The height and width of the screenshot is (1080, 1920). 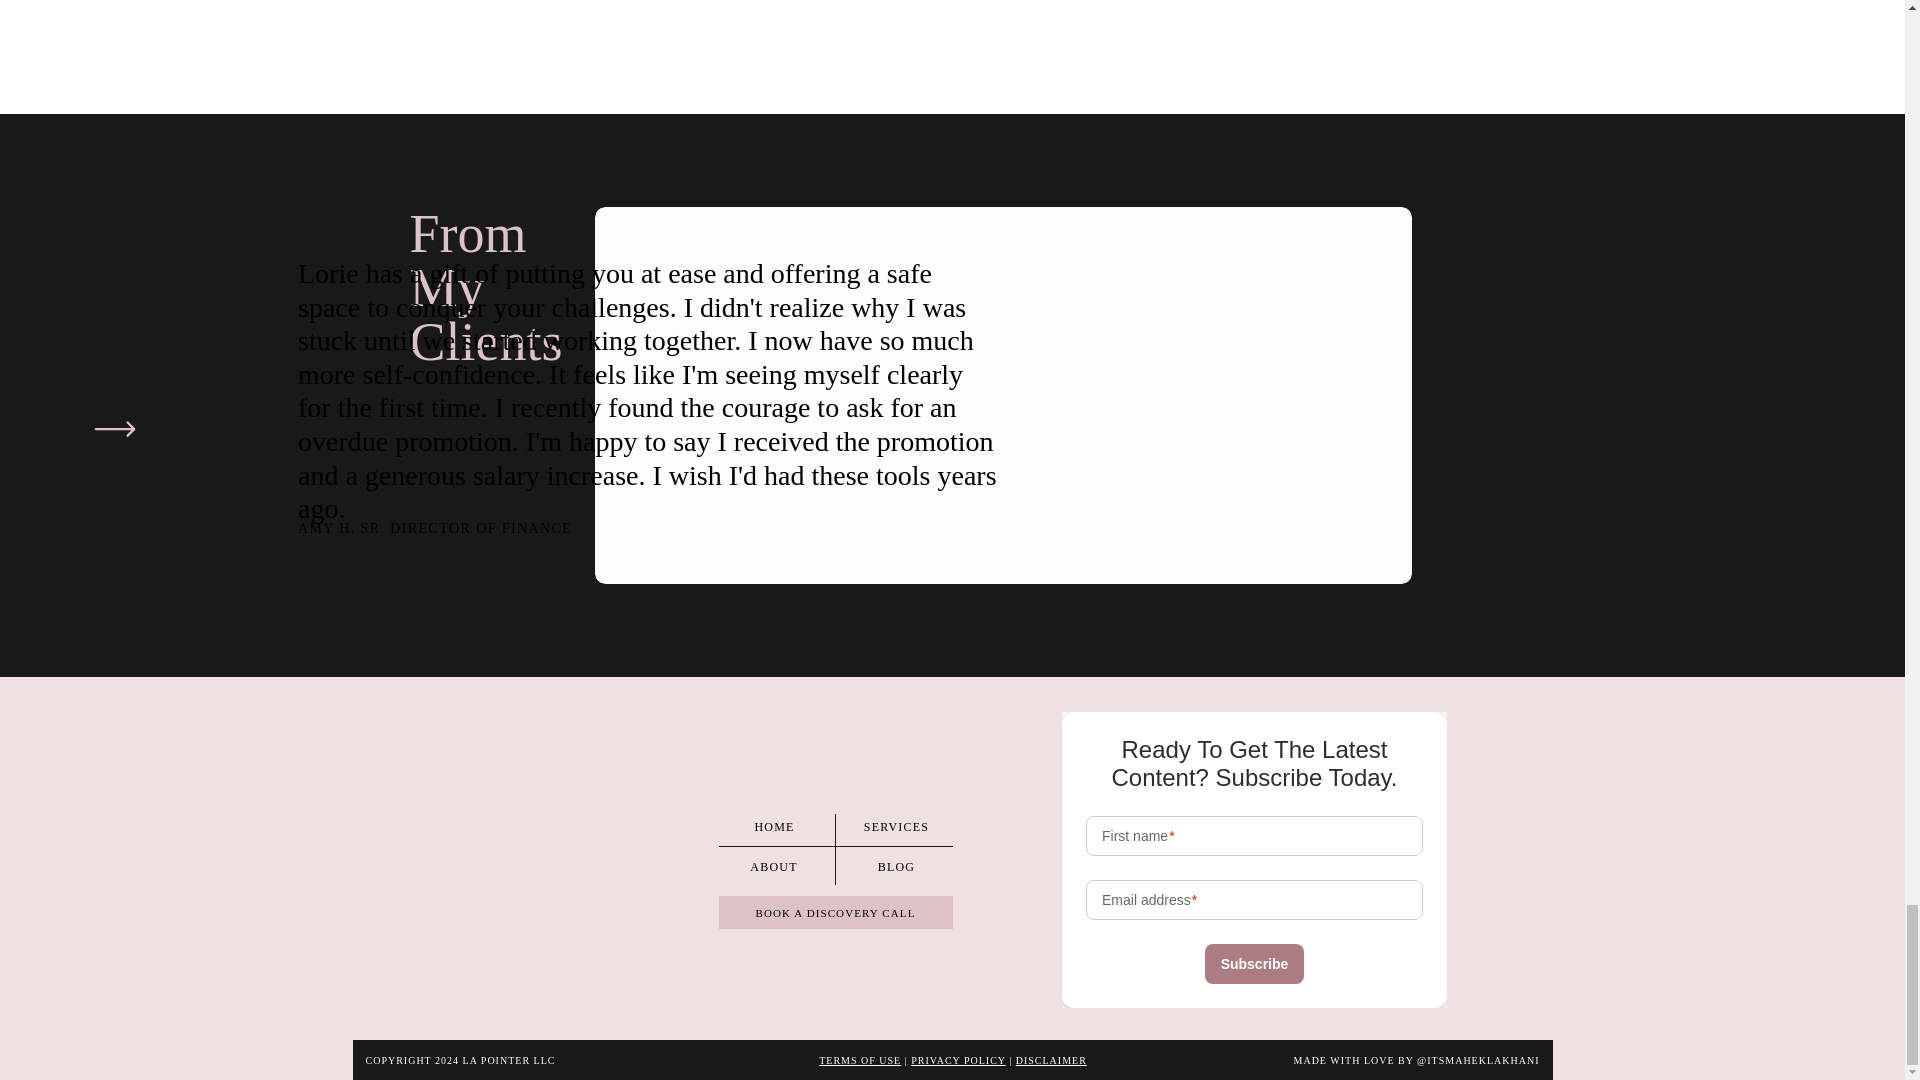 What do you see at coordinates (774, 825) in the screenshot?
I see `HOME` at bounding box center [774, 825].